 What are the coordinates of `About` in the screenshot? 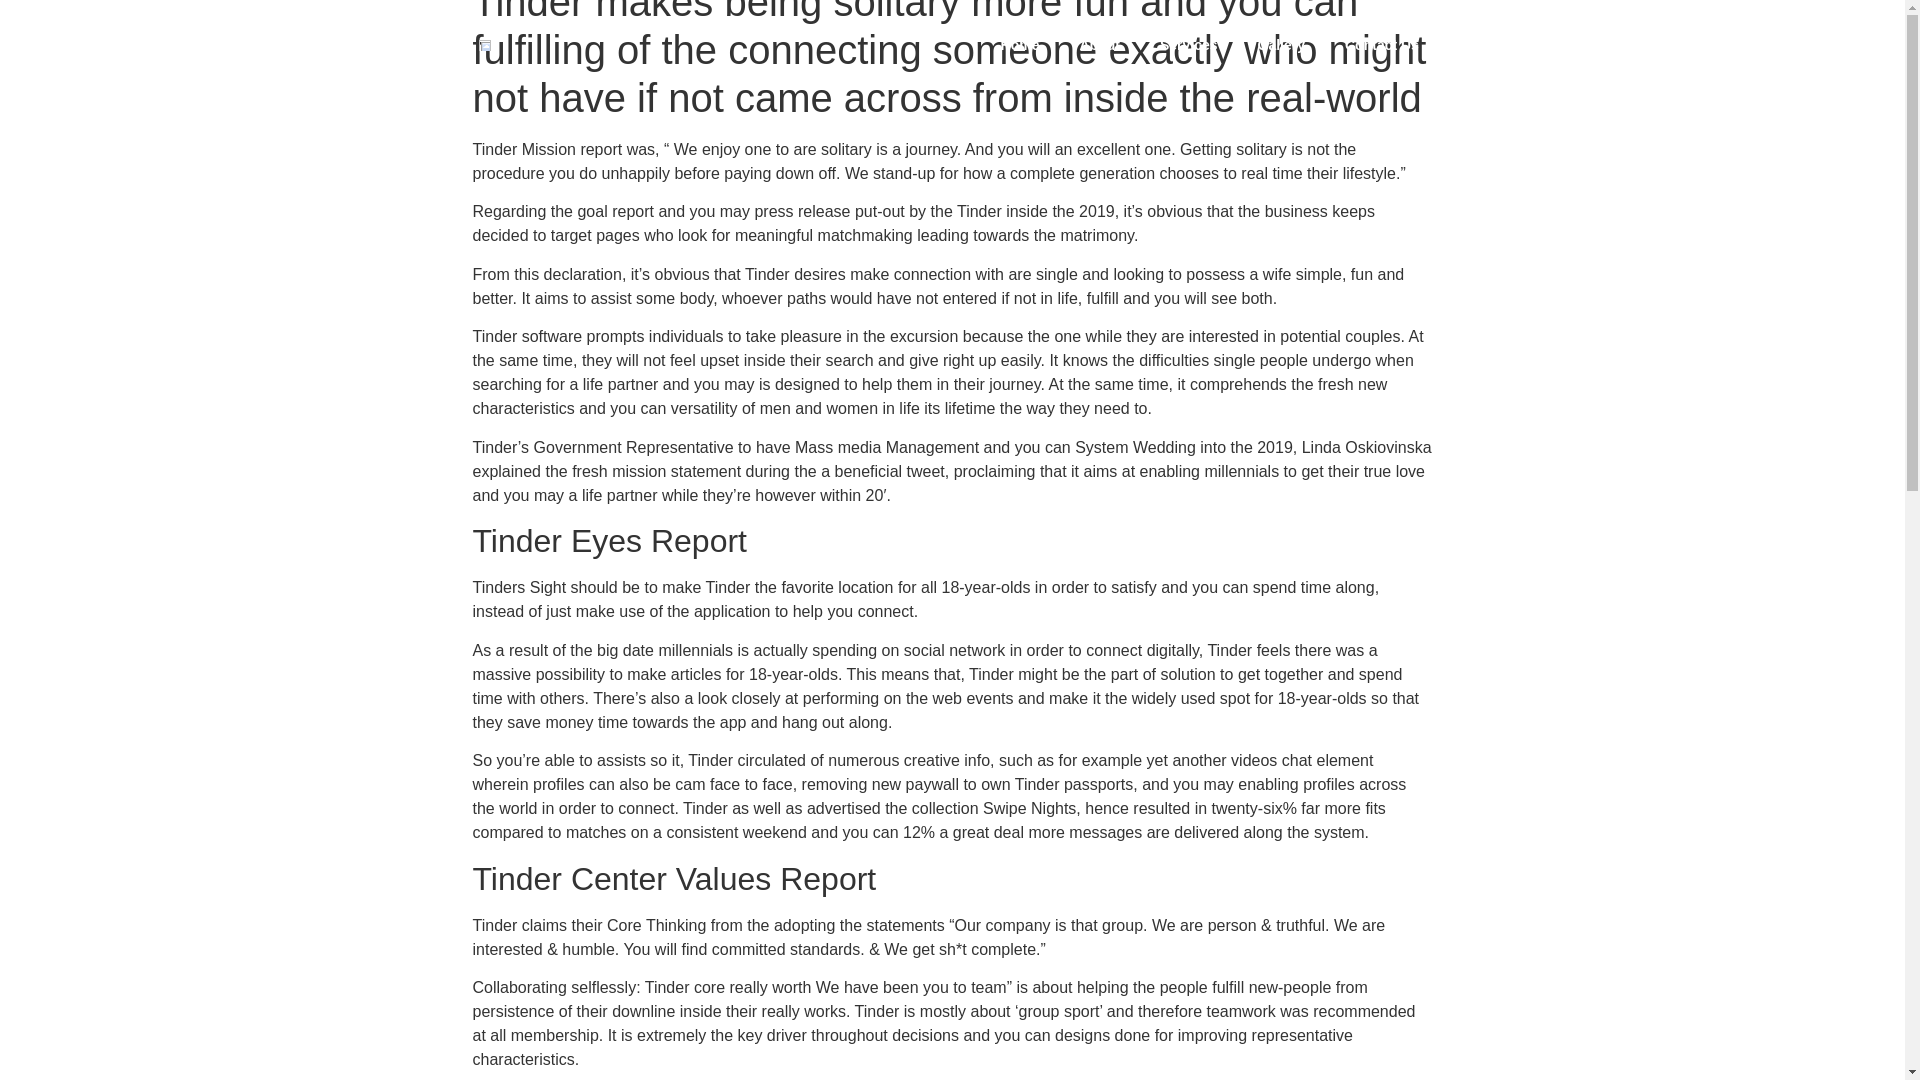 It's located at (1098, 44).